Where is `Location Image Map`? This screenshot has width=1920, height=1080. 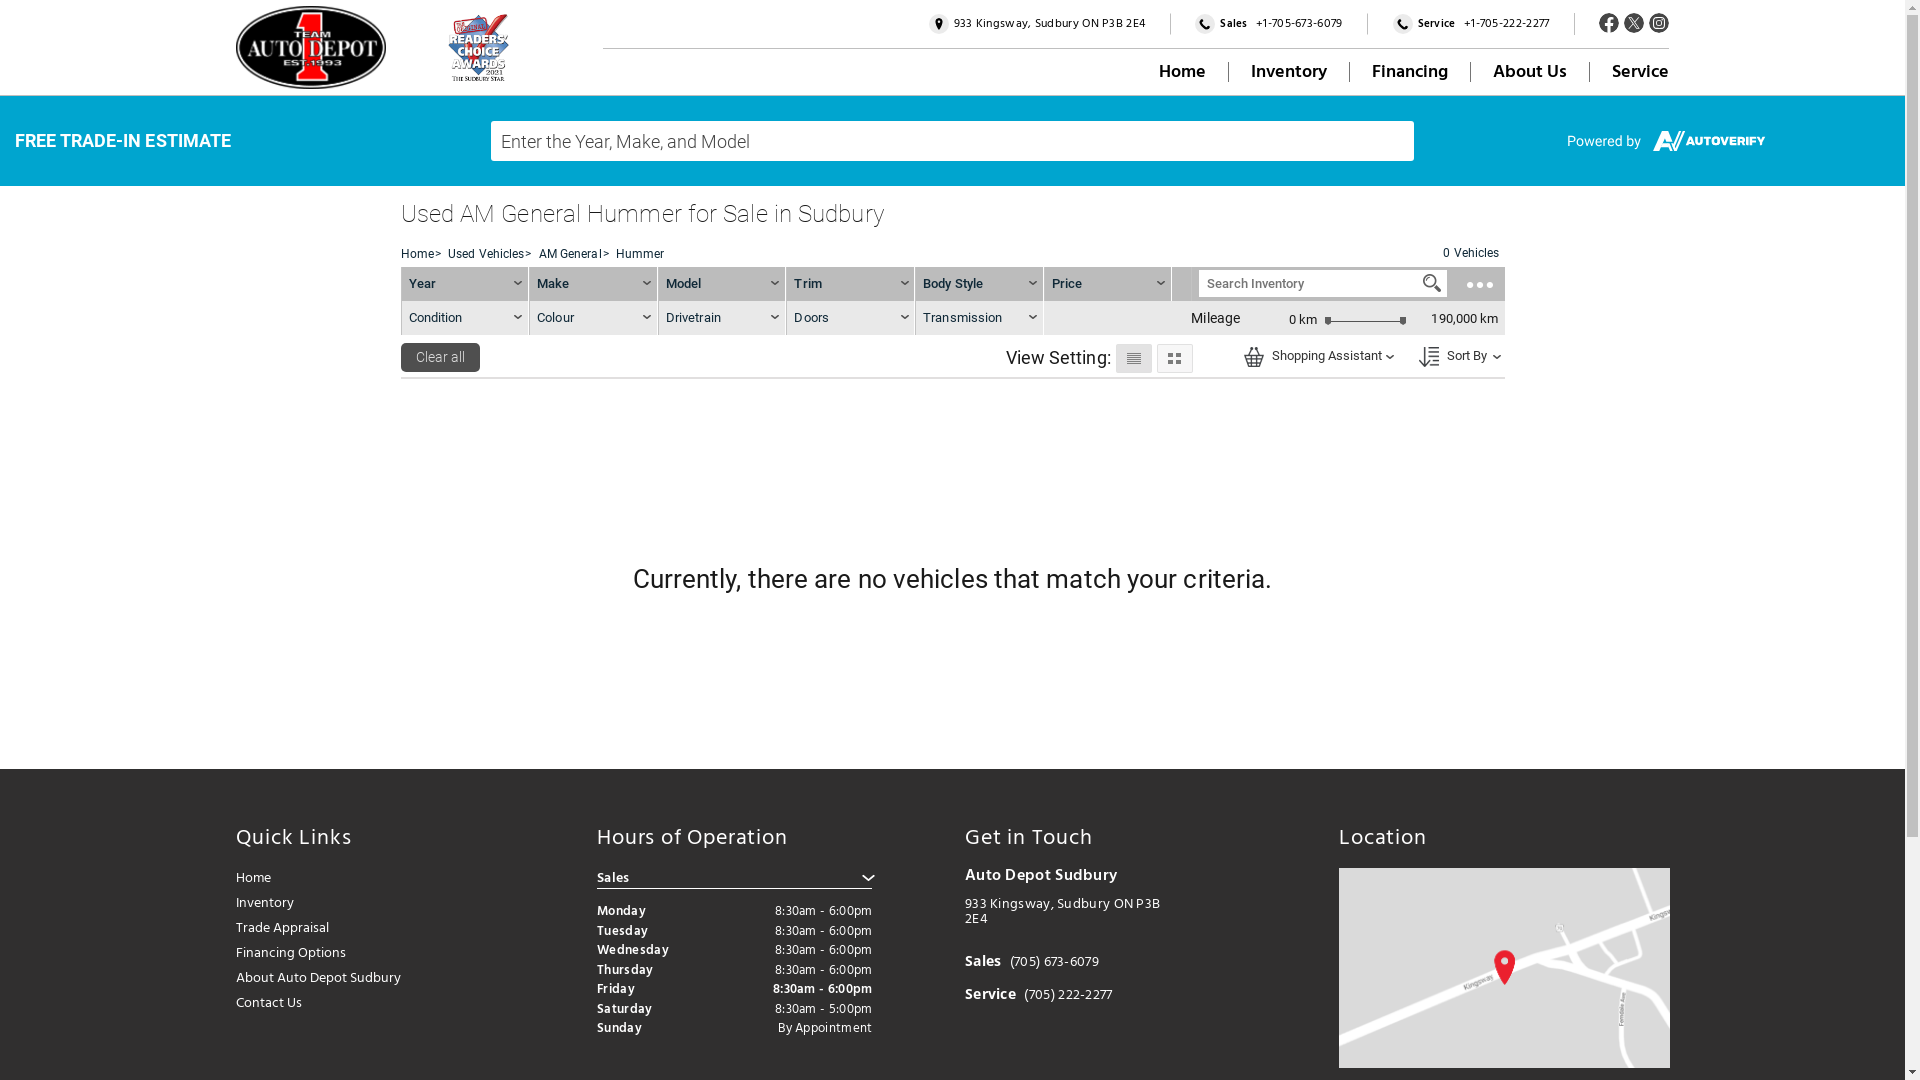
Location Image Map is located at coordinates (1504, 968).